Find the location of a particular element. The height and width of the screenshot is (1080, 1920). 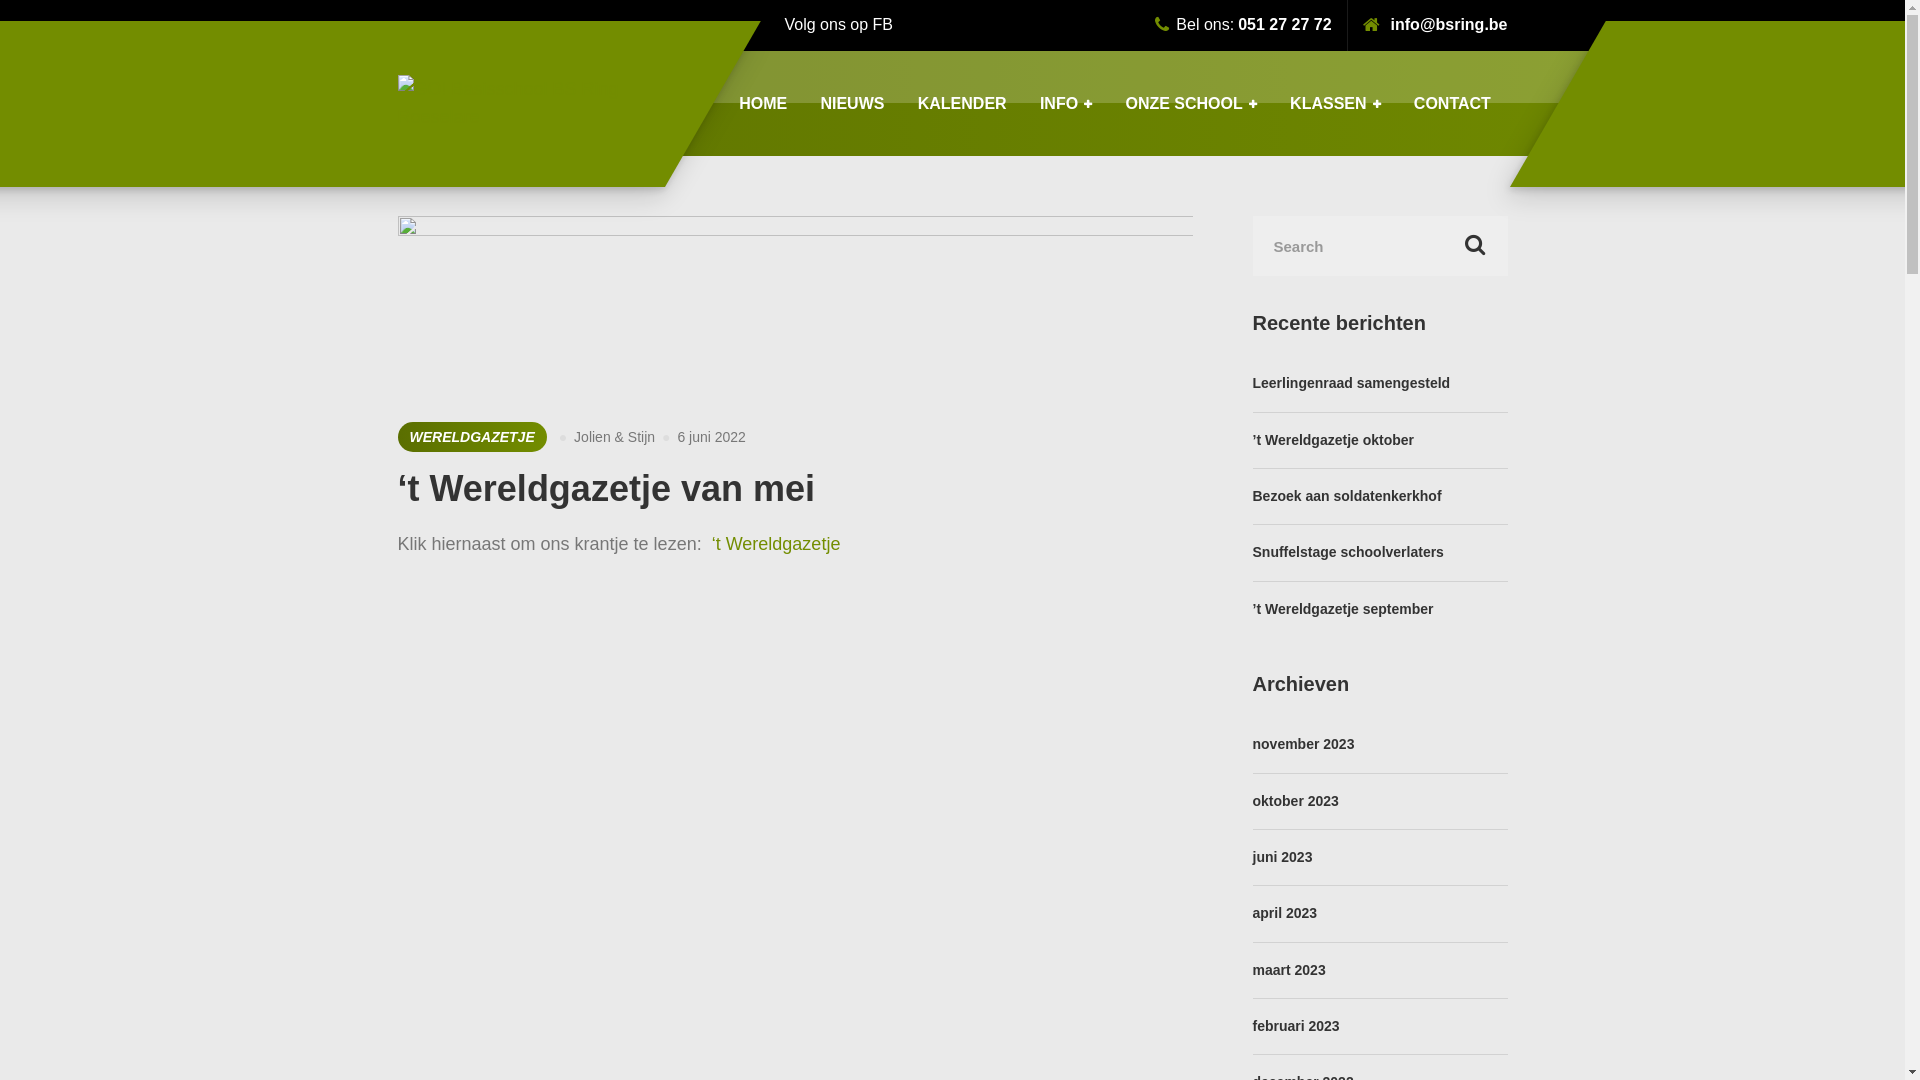

Bezoek aan soldatenkerkhof is located at coordinates (1346, 496).